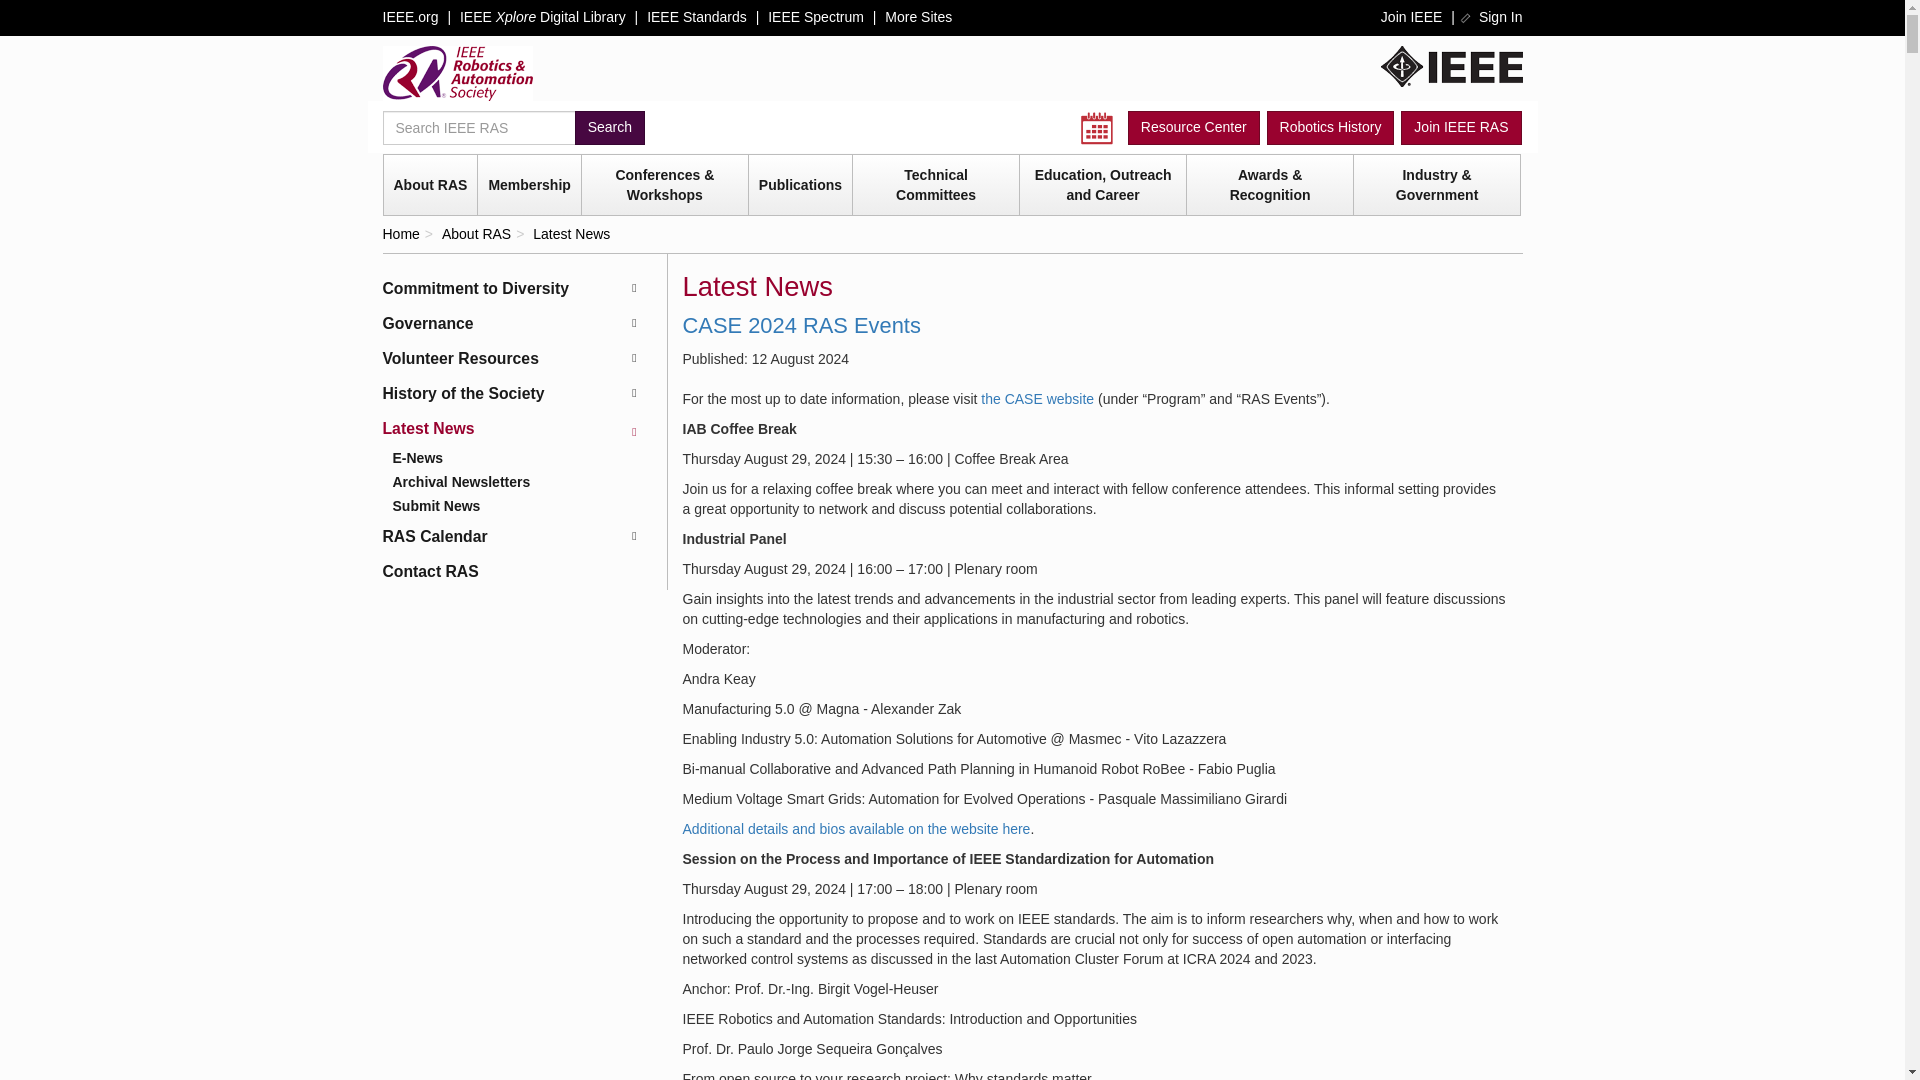  What do you see at coordinates (696, 16) in the screenshot?
I see `IEEE Standards` at bounding box center [696, 16].